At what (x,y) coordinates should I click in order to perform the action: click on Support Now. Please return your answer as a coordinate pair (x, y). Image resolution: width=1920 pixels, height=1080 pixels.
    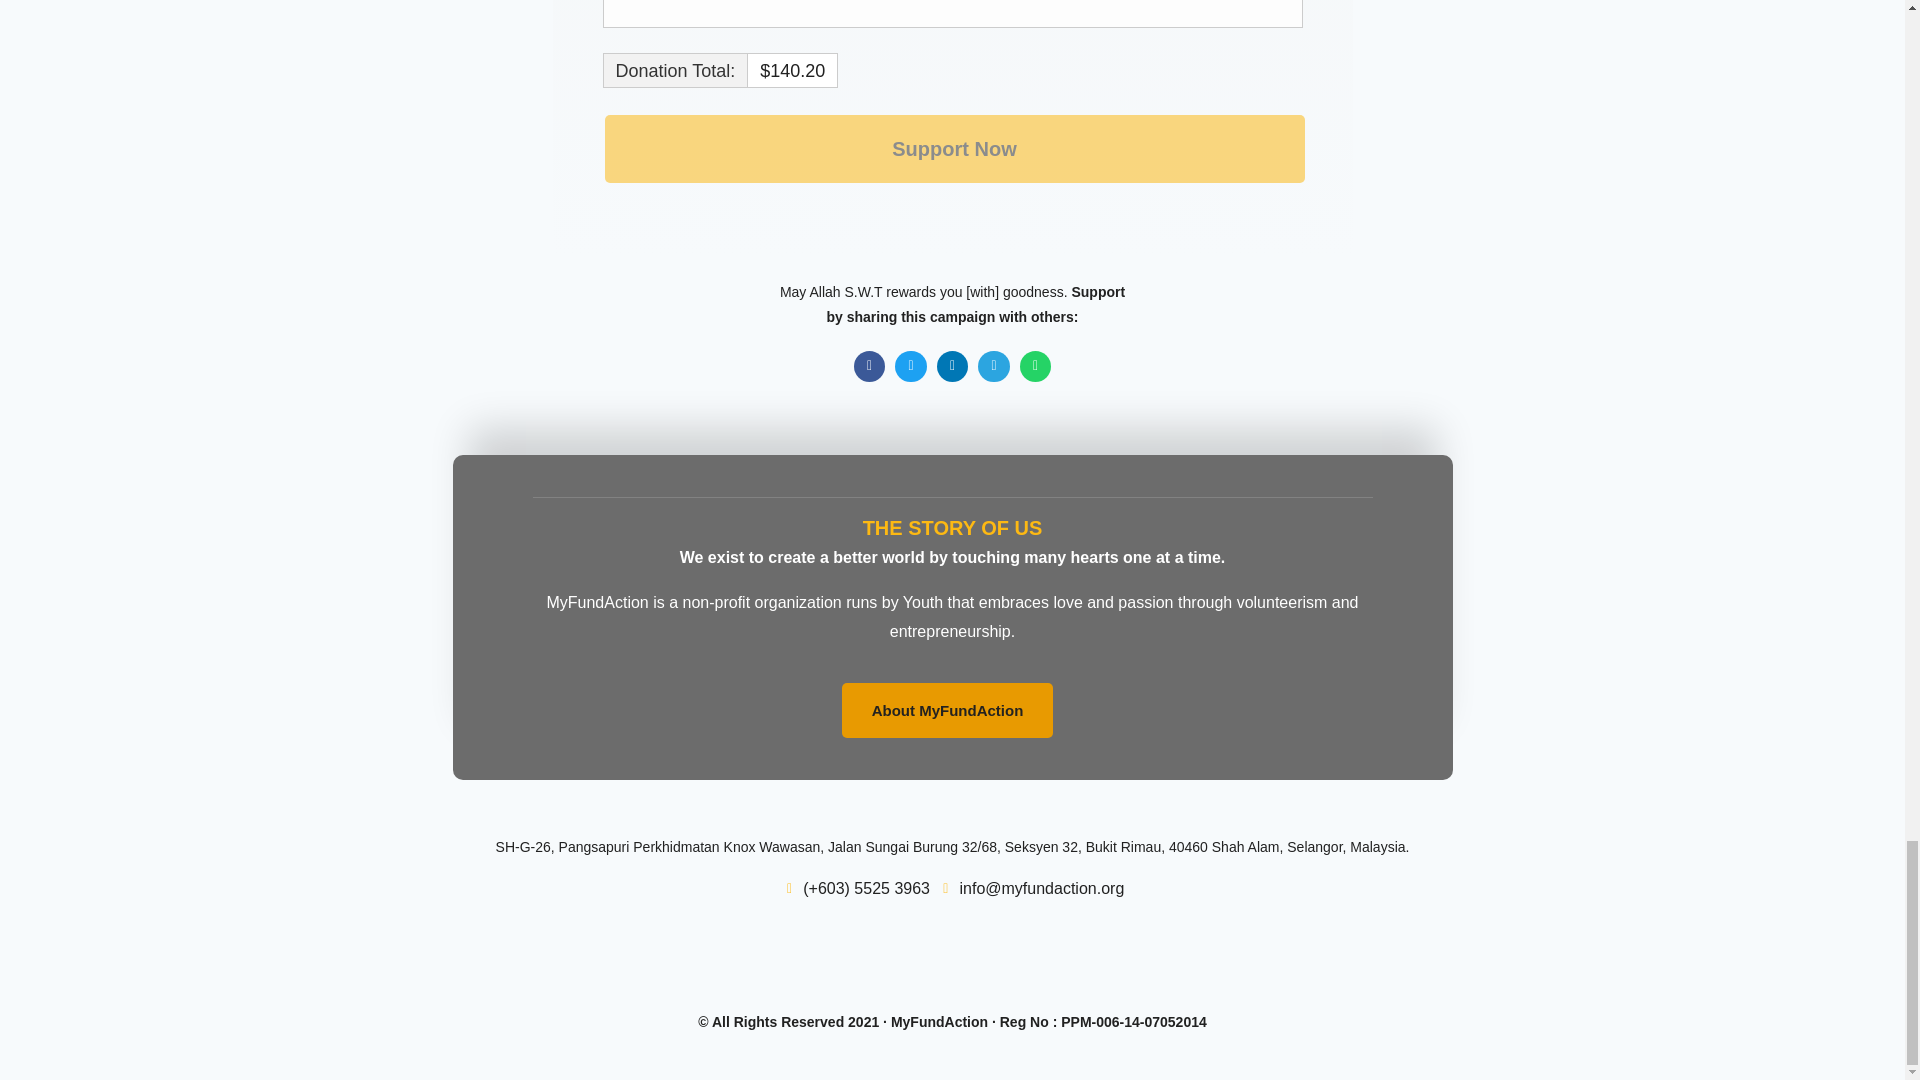
    Looking at the image, I should click on (954, 148).